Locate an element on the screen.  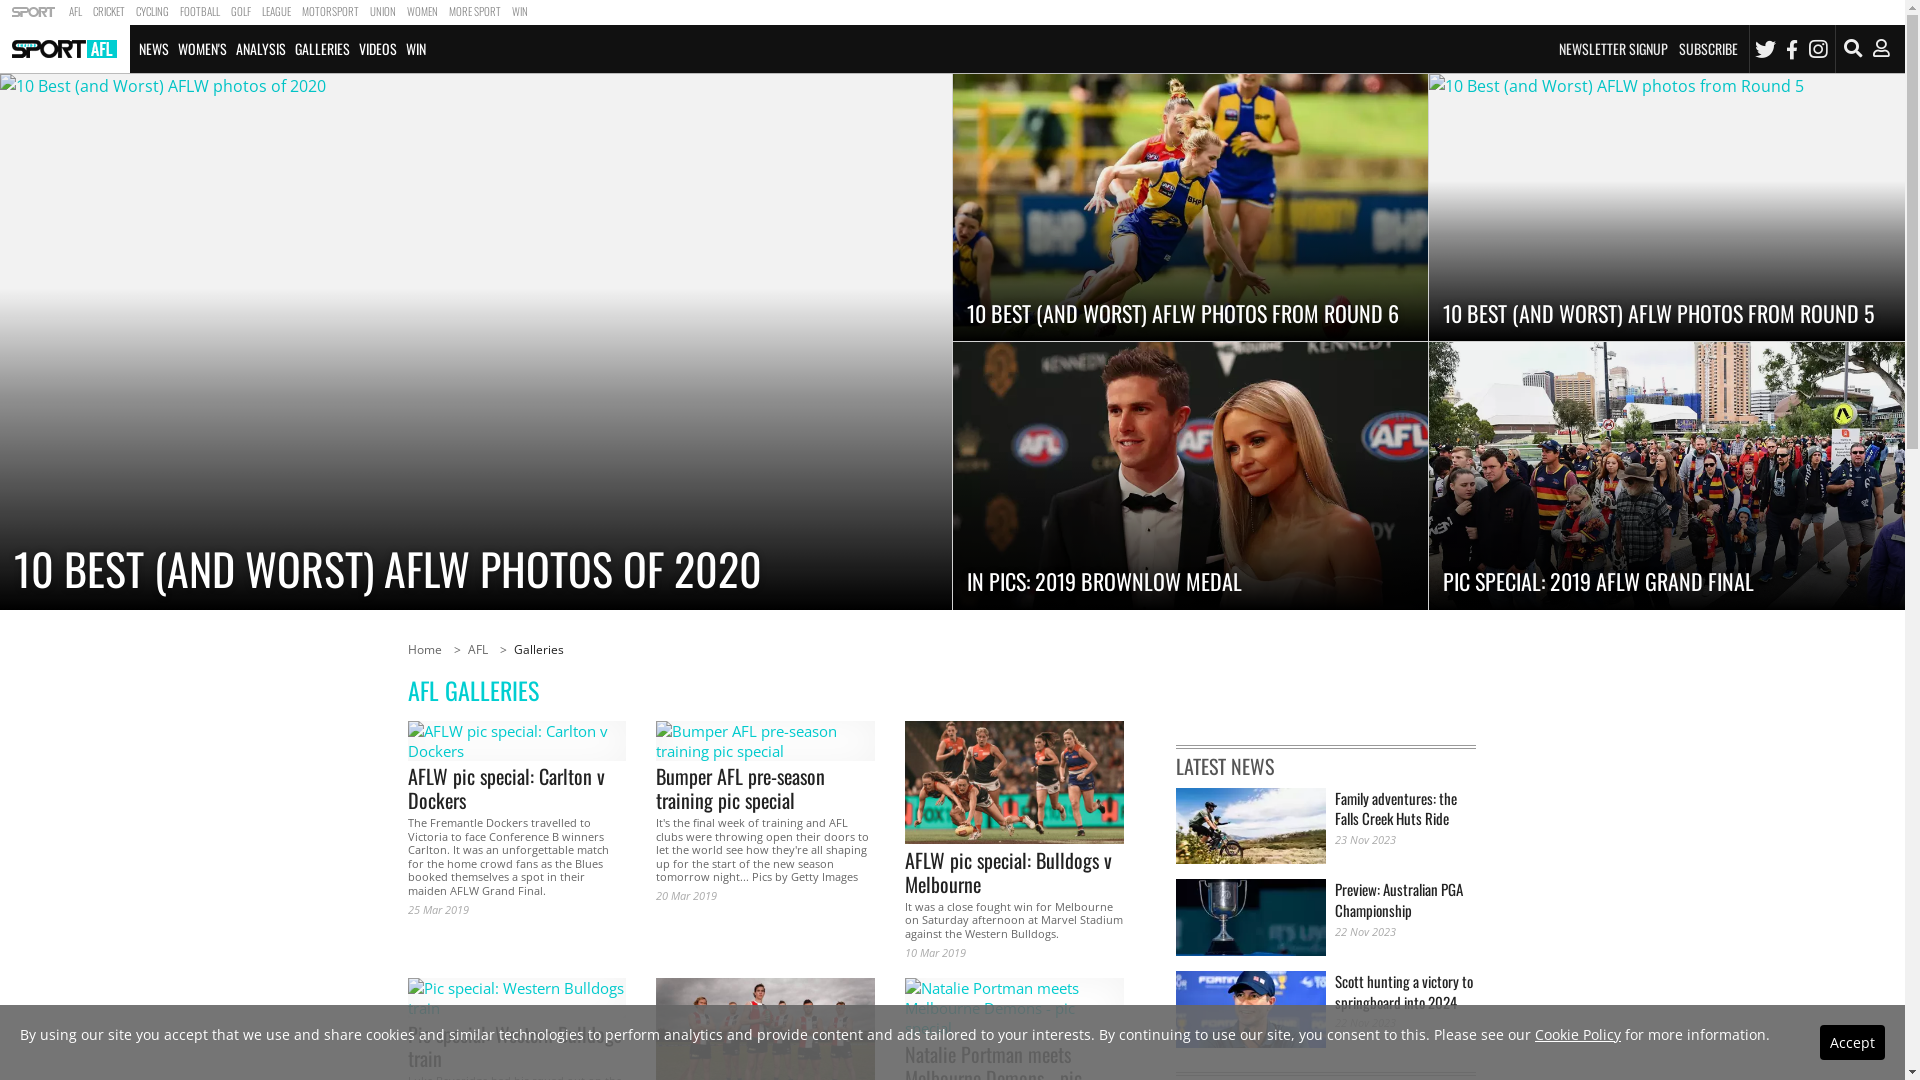
MOTORSPORT is located at coordinates (330, 12).